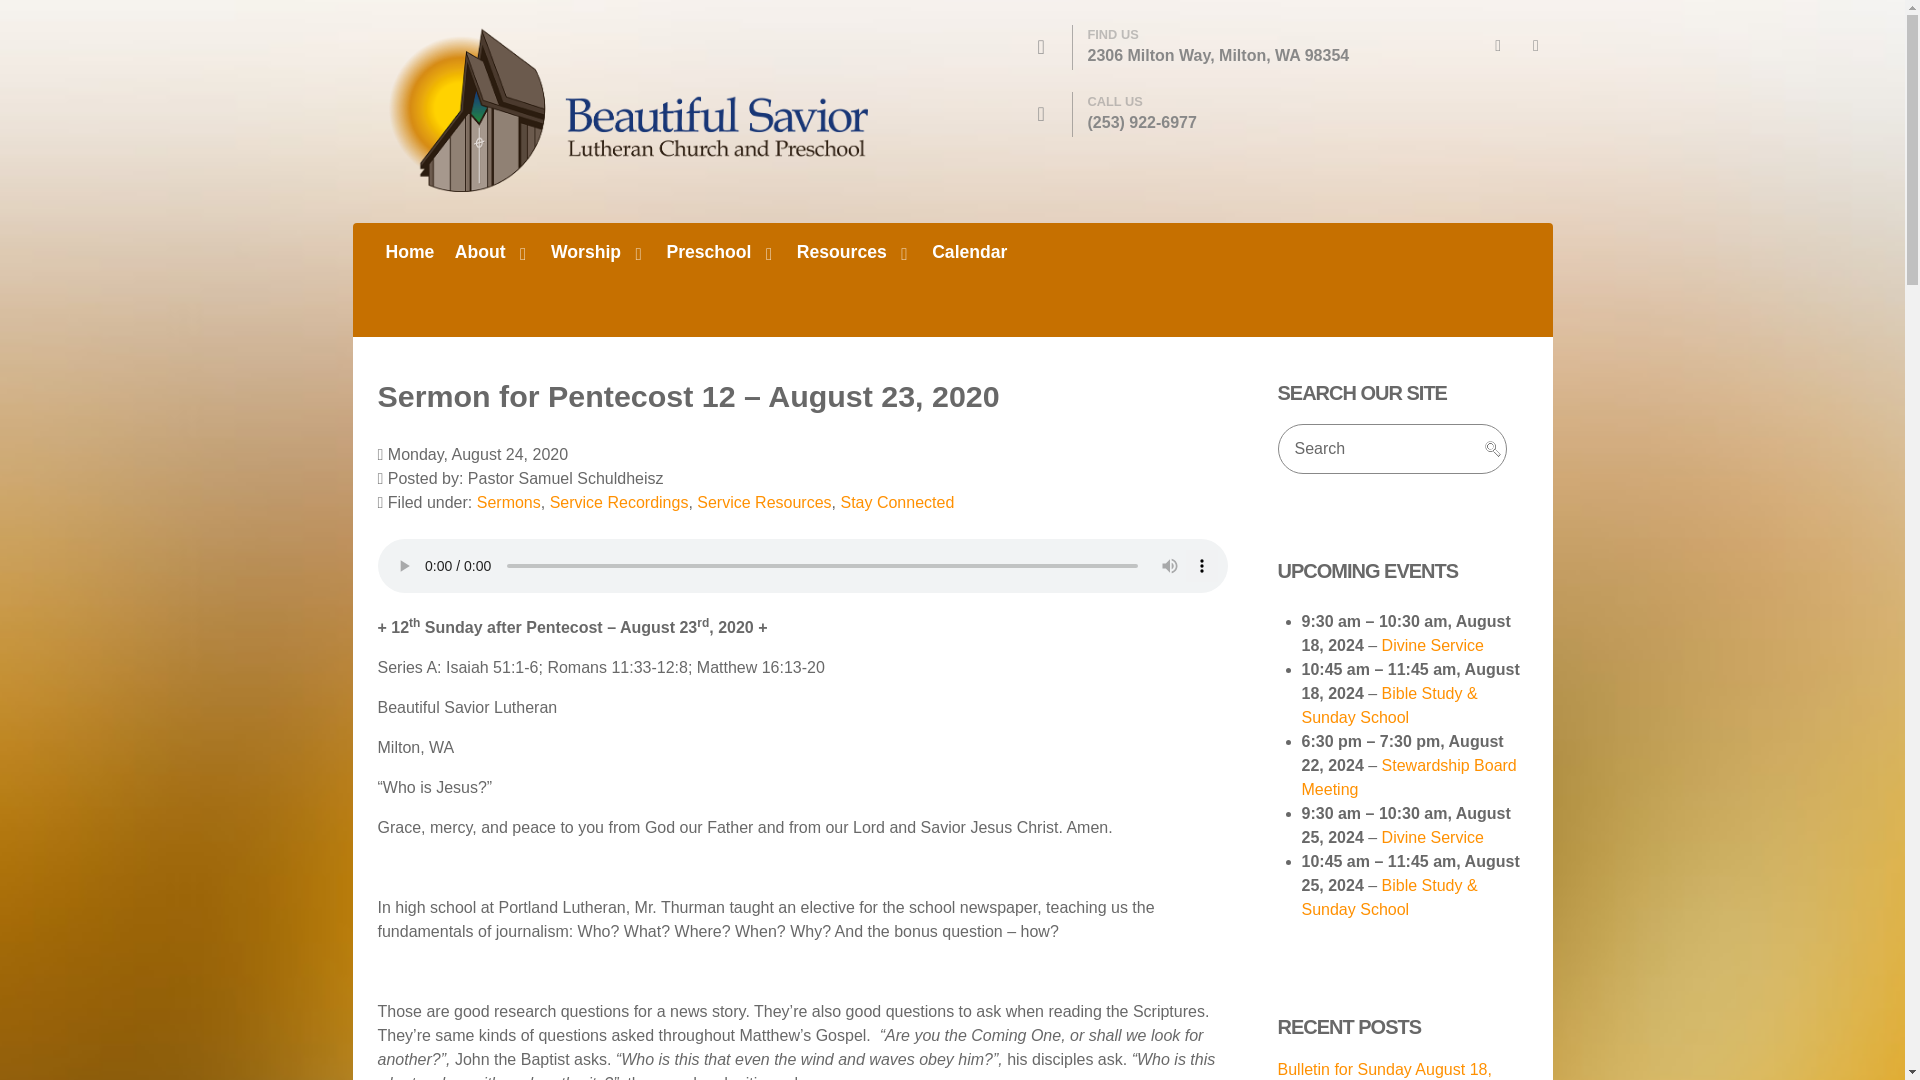 Image resolution: width=1920 pixels, height=1080 pixels. I want to click on 2306 Milton Way, Milton, WA 98354, so click(1218, 55).